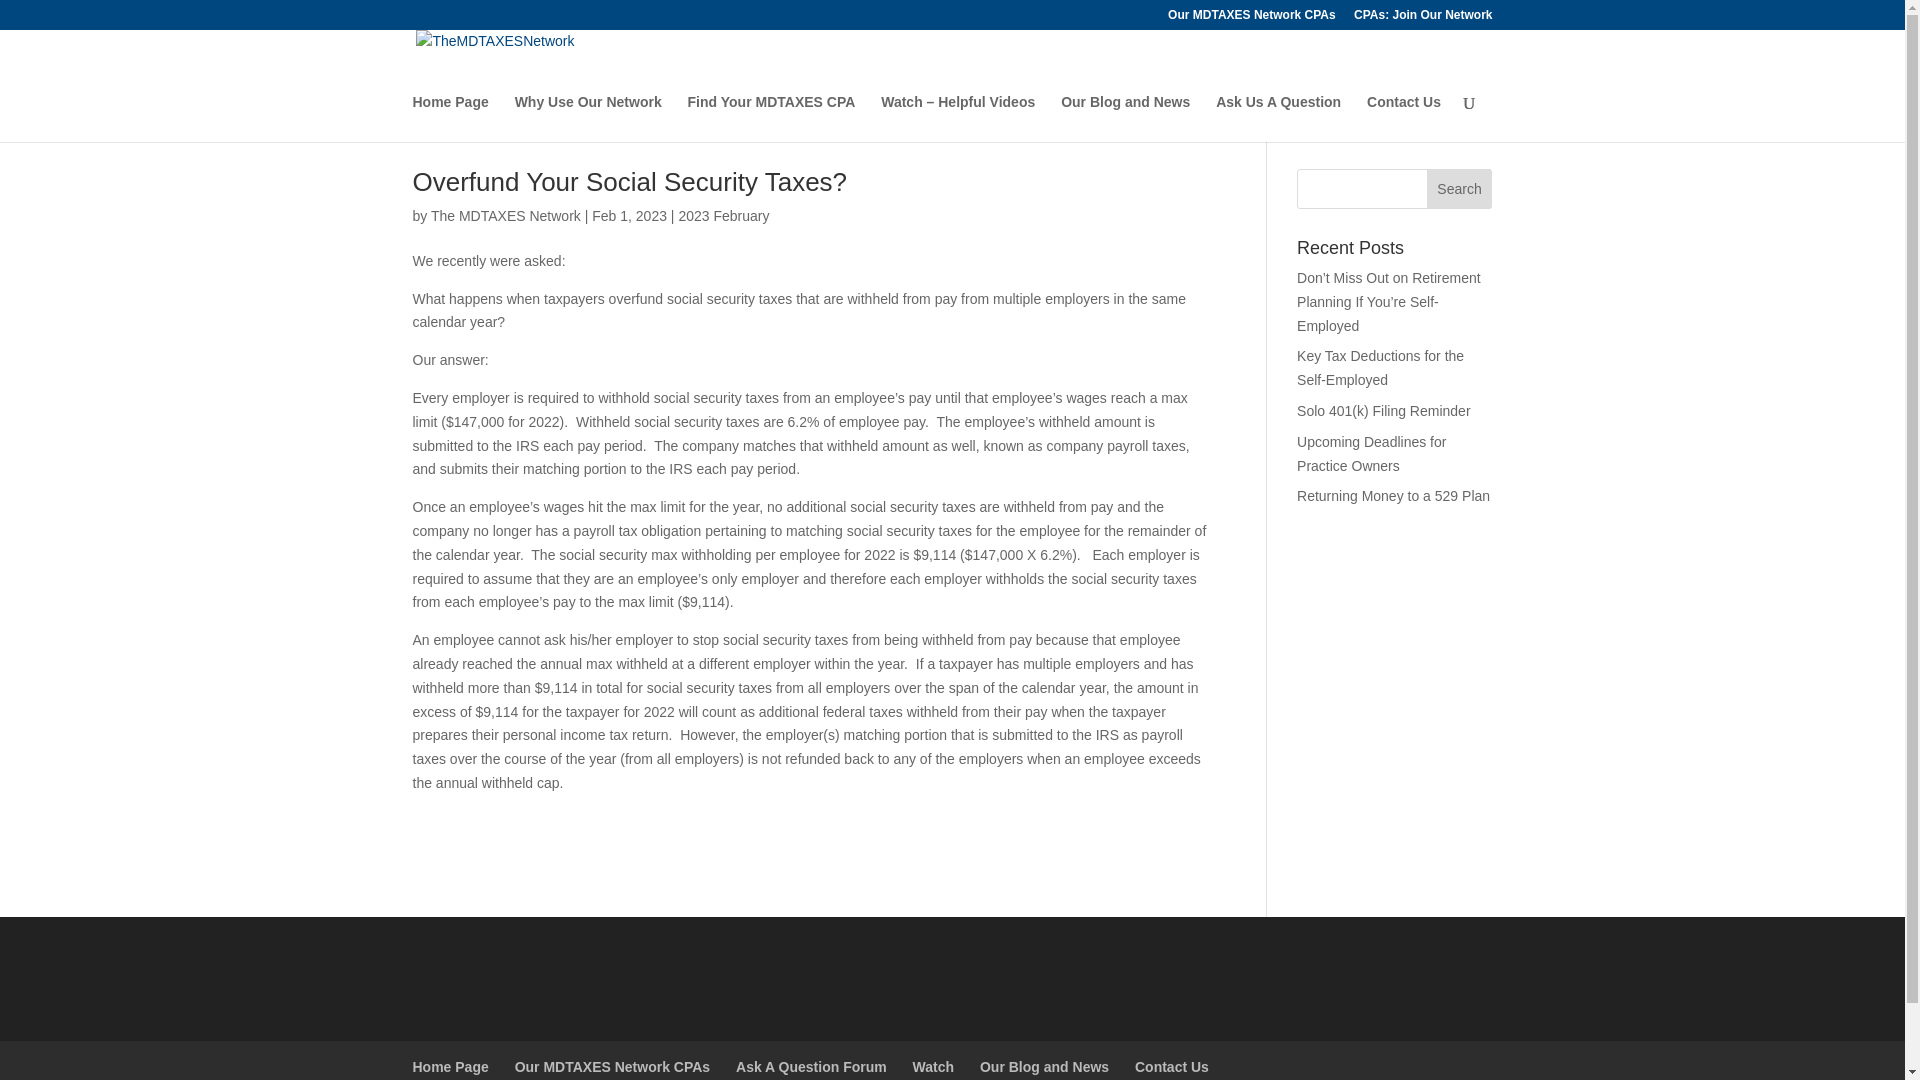 This screenshot has width=1920, height=1080. I want to click on Our Blog and News, so click(1126, 118).